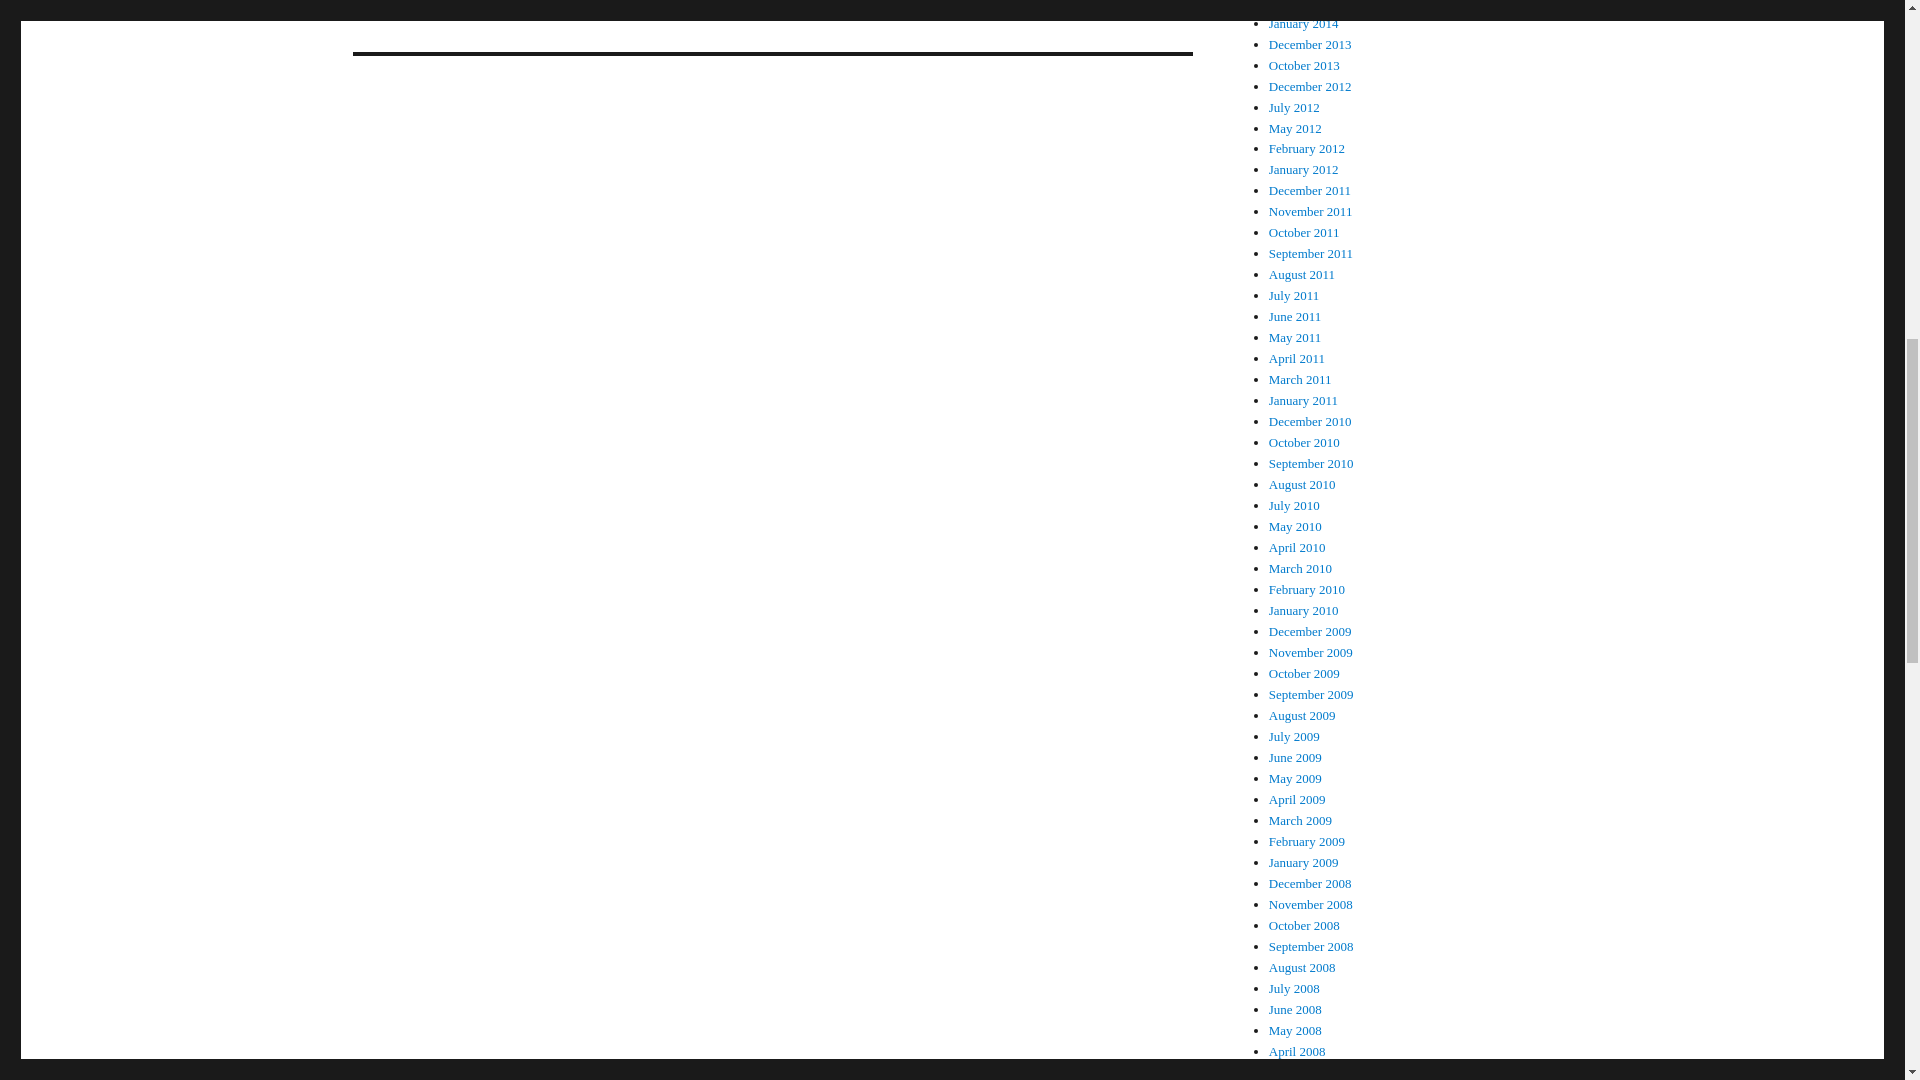  Describe the element at coordinates (1304, 24) in the screenshot. I see `January 2014` at that location.